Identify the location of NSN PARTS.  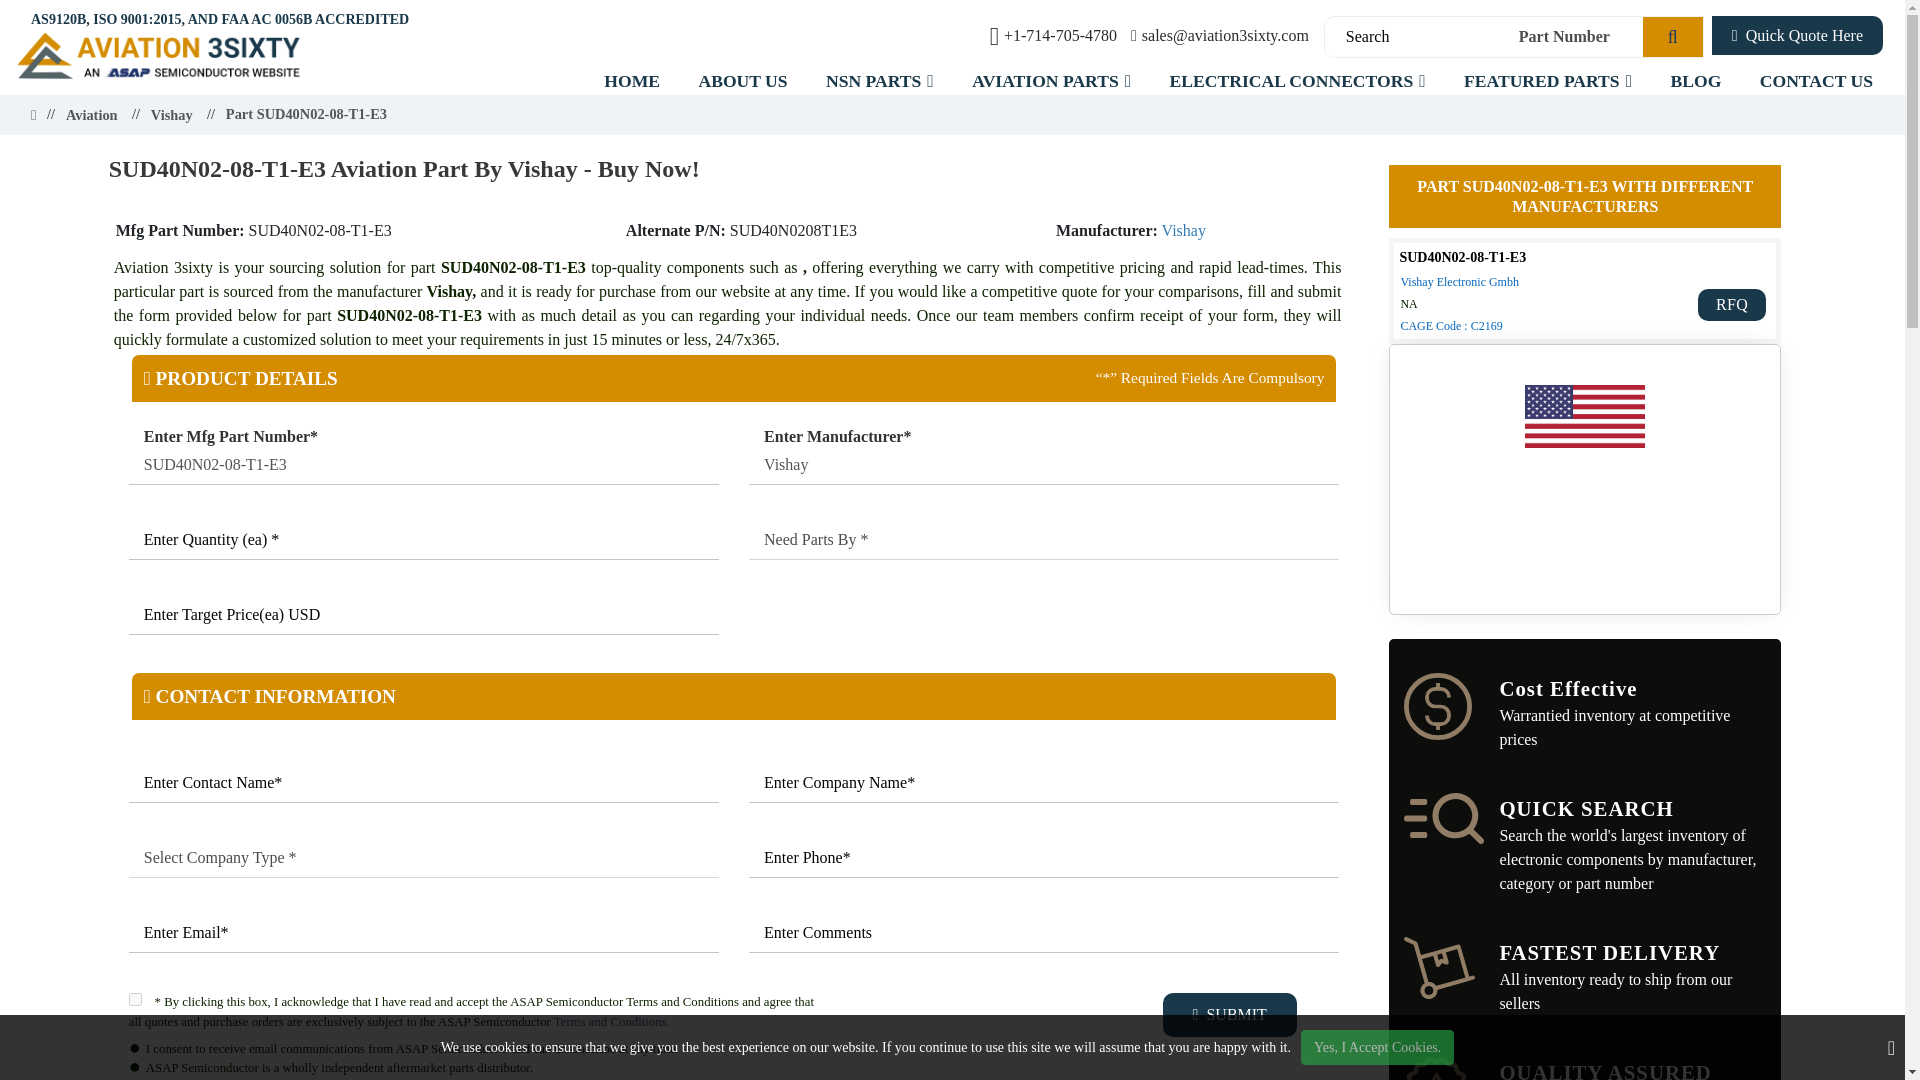
(879, 80).